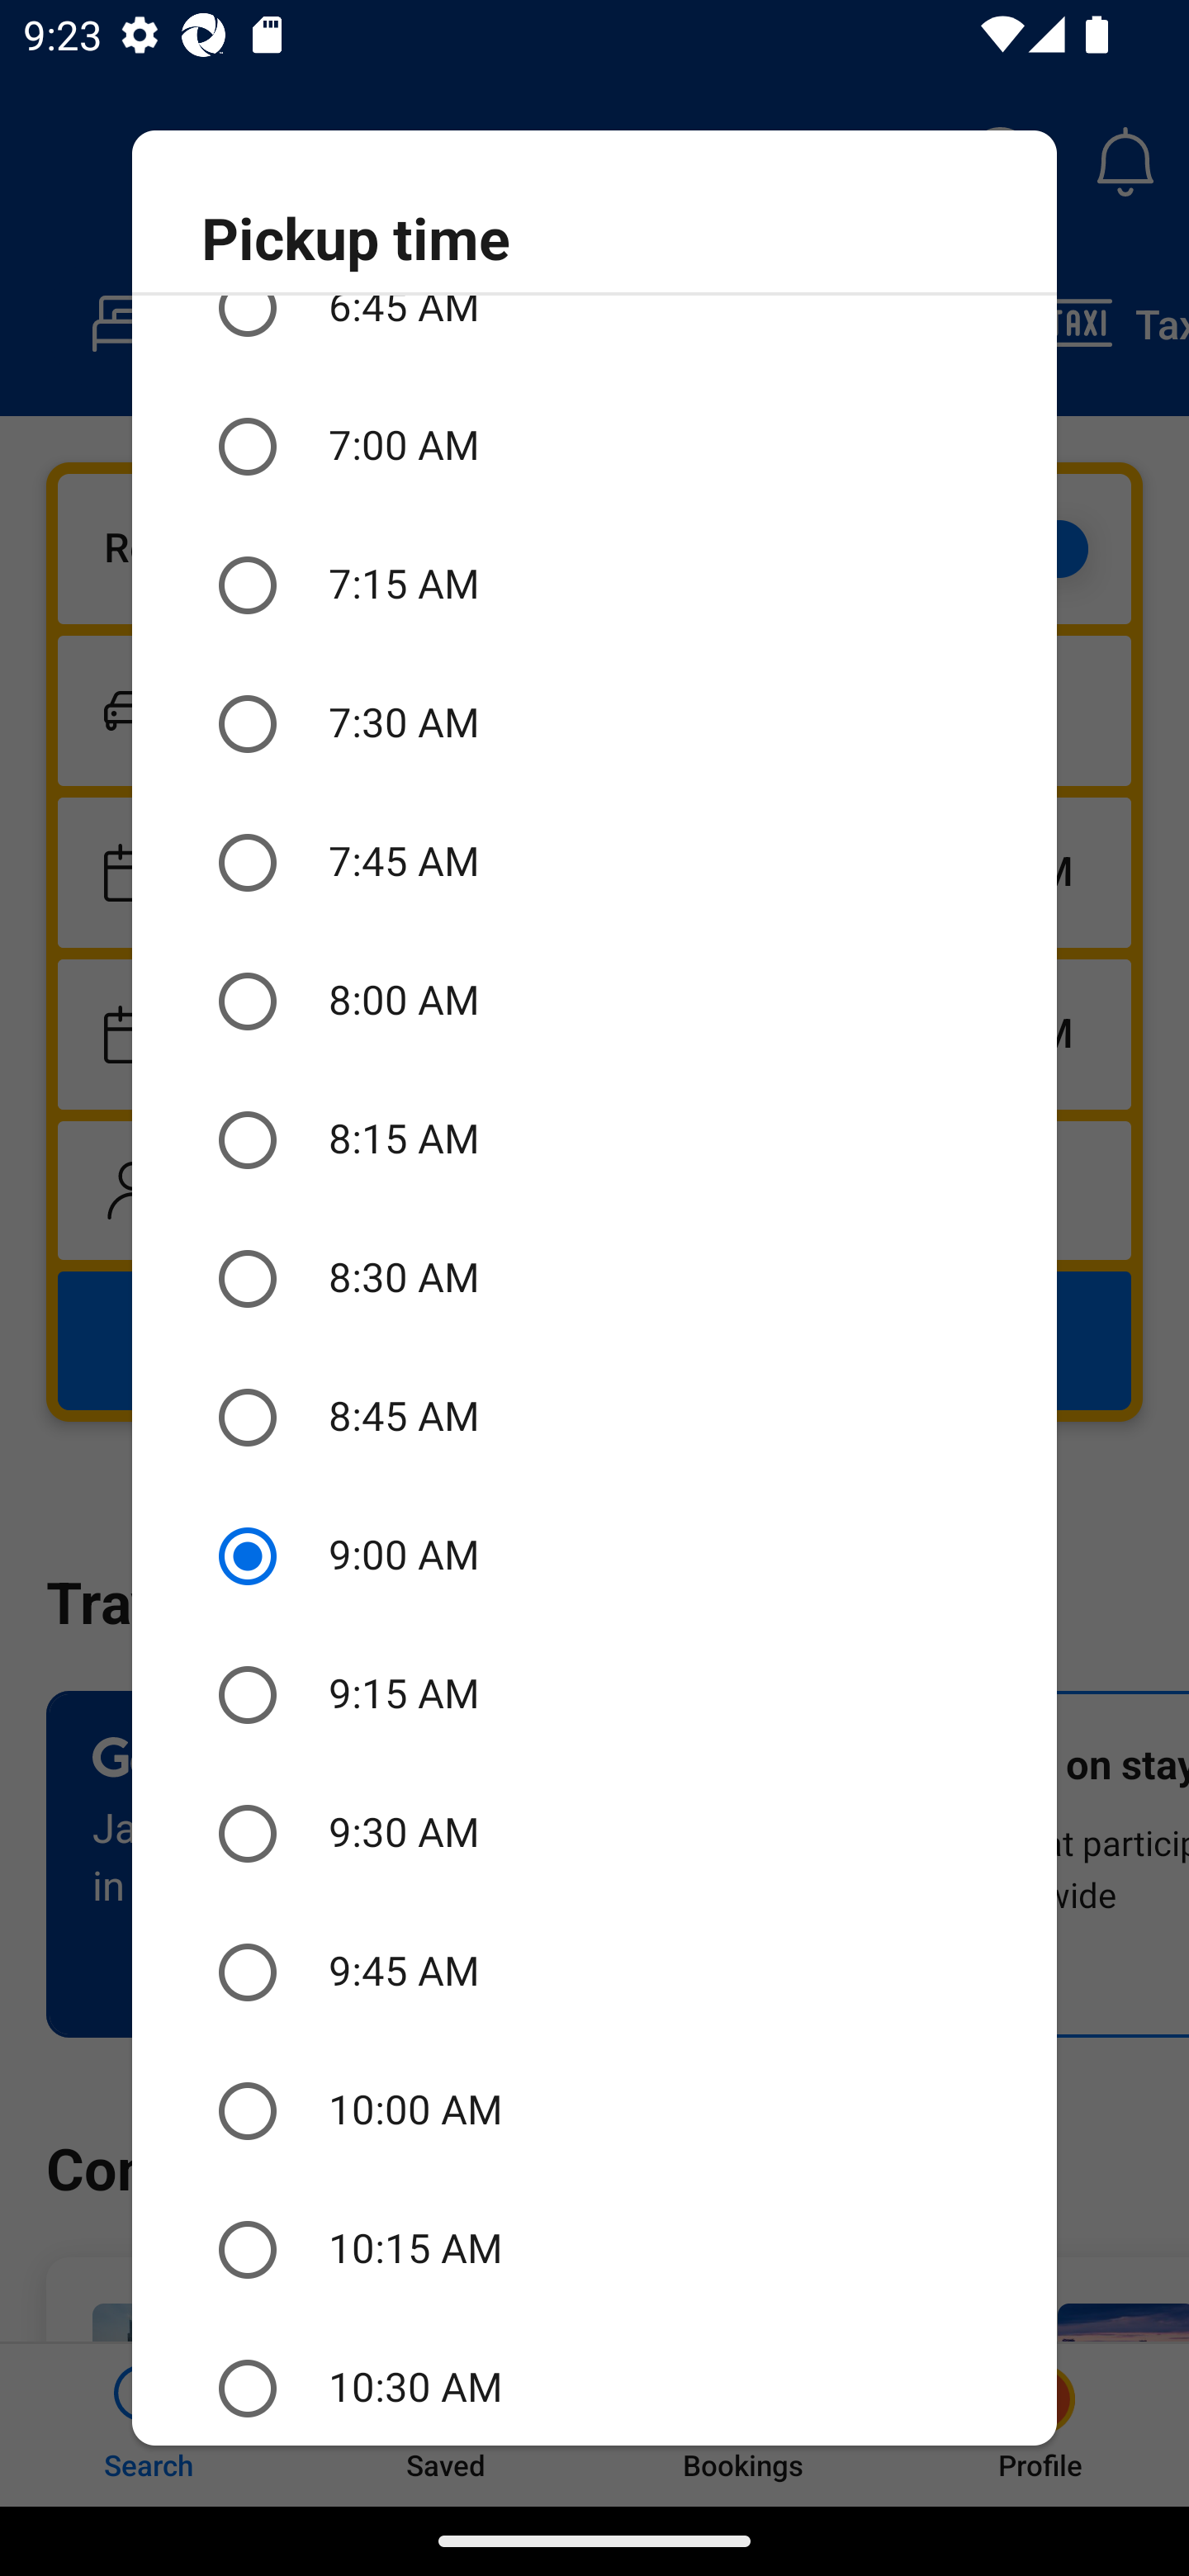  What do you see at coordinates (594, 2110) in the screenshot?
I see `10:00 AM` at bounding box center [594, 2110].